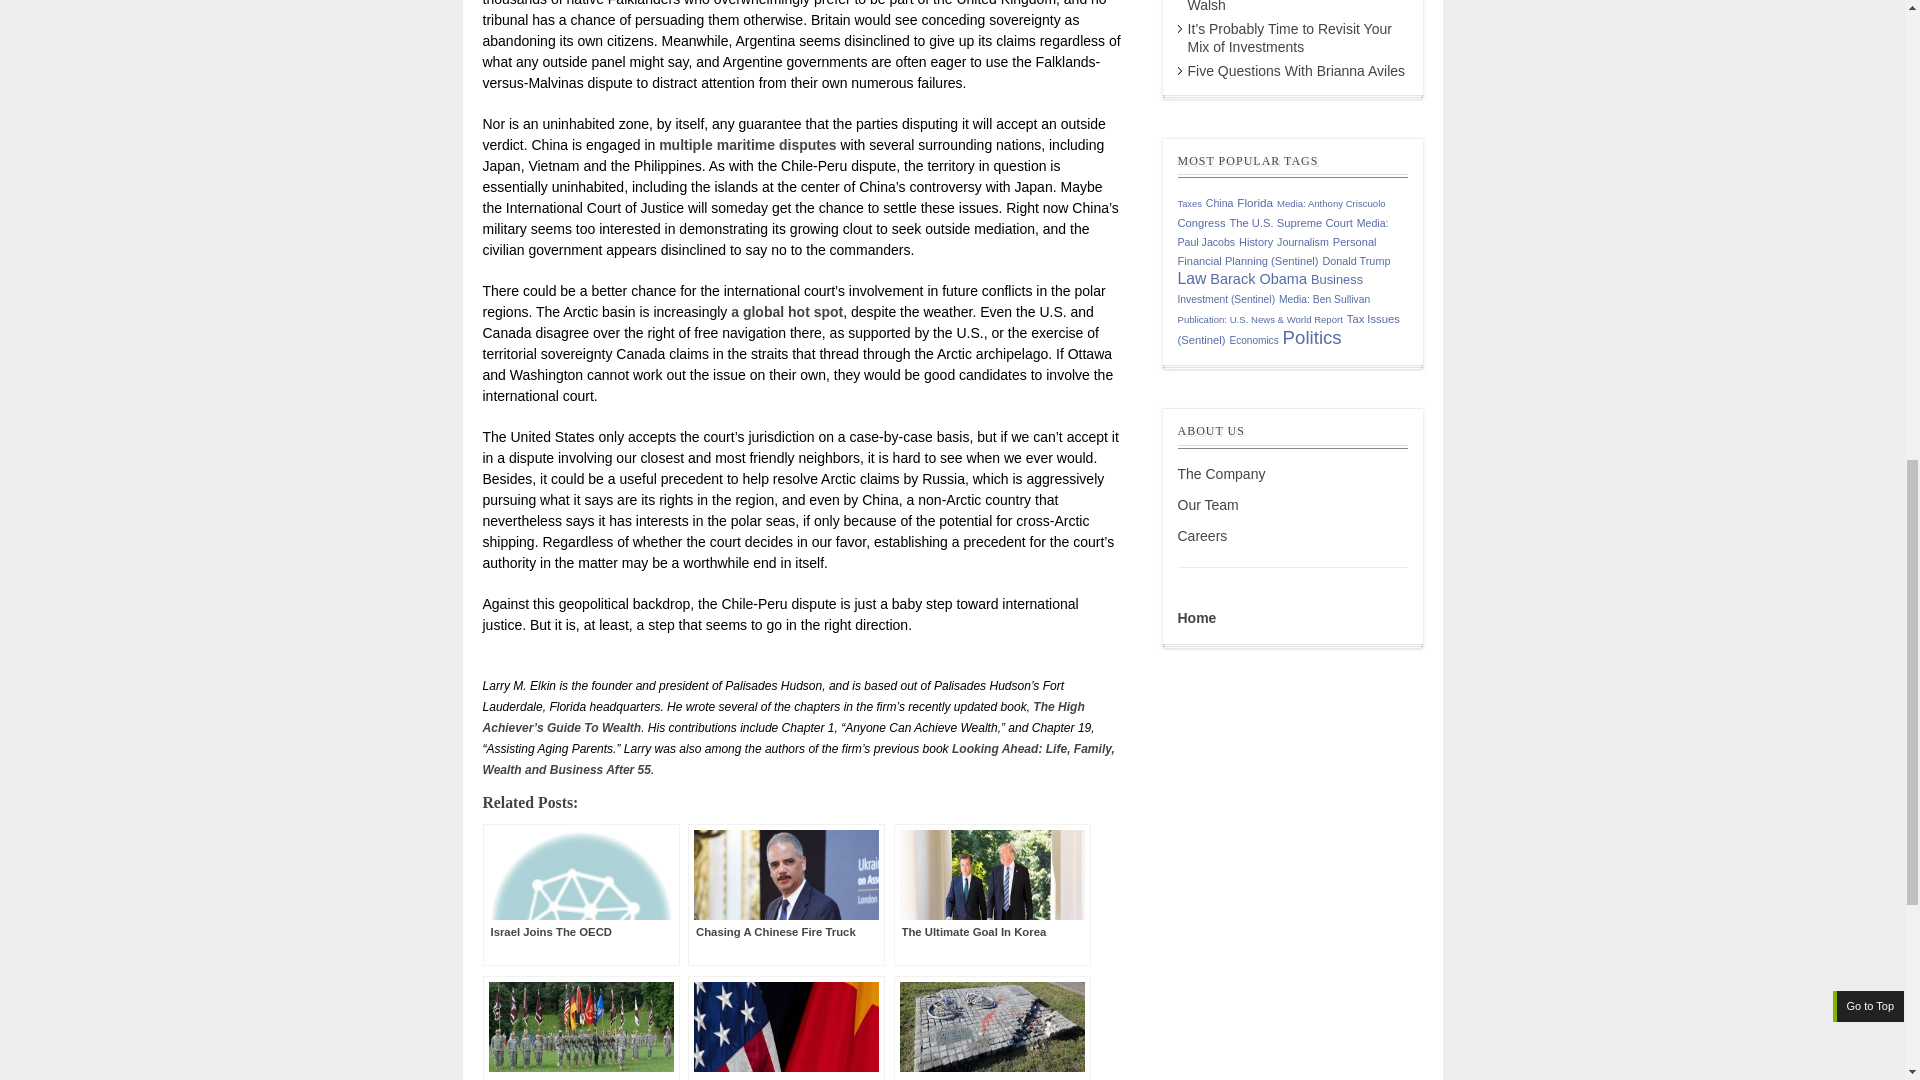 The height and width of the screenshot is (1080, 1920). What do you see at coordinates (786, 894) in the screenshot?
I see `Chasing A Chinese Fire Truck` at bounding box center [786, 894].